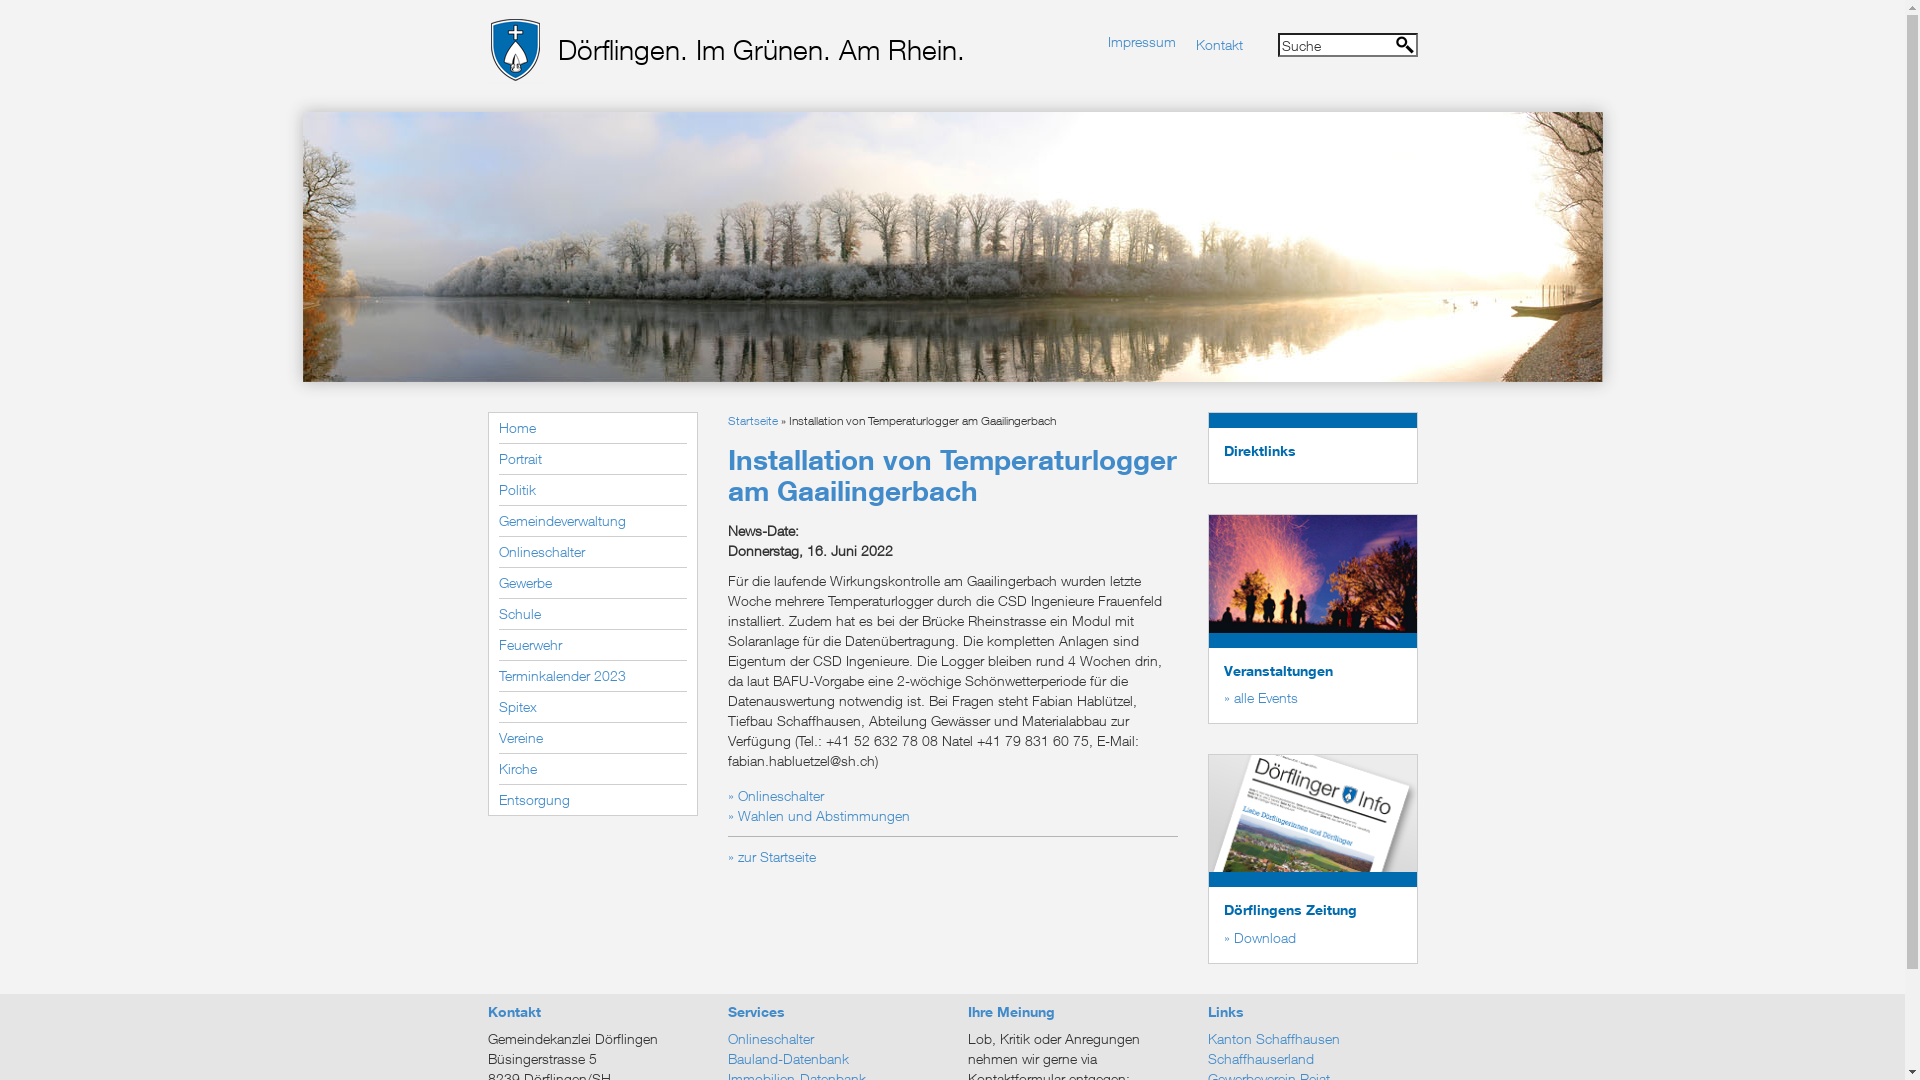 The width and height of the screenshot is (1920, 1080). I want to click on Wahlen und Abstimmungen, so click(819, 816).